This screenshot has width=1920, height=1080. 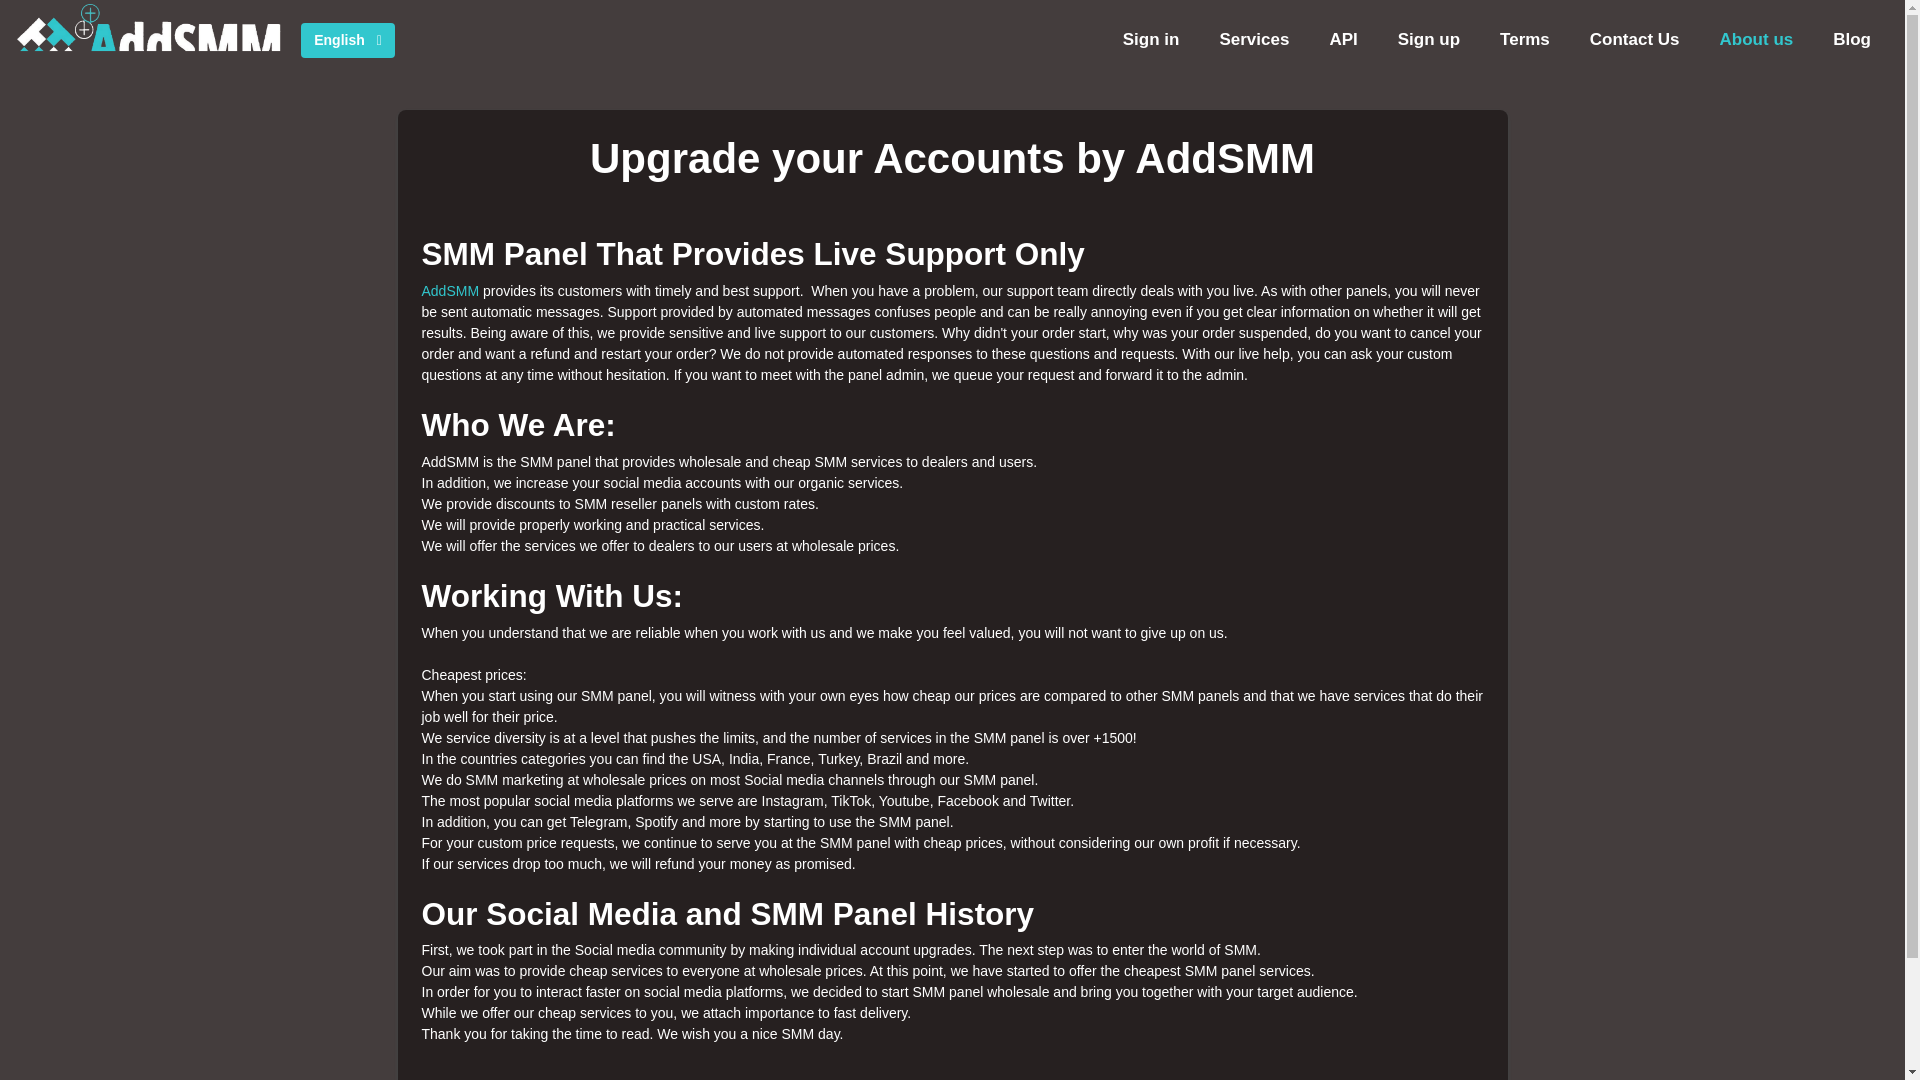 What do you see at coordinates (151, 40) in the screenshot?
I see `AddSMM` at bounding box center [151, 40].